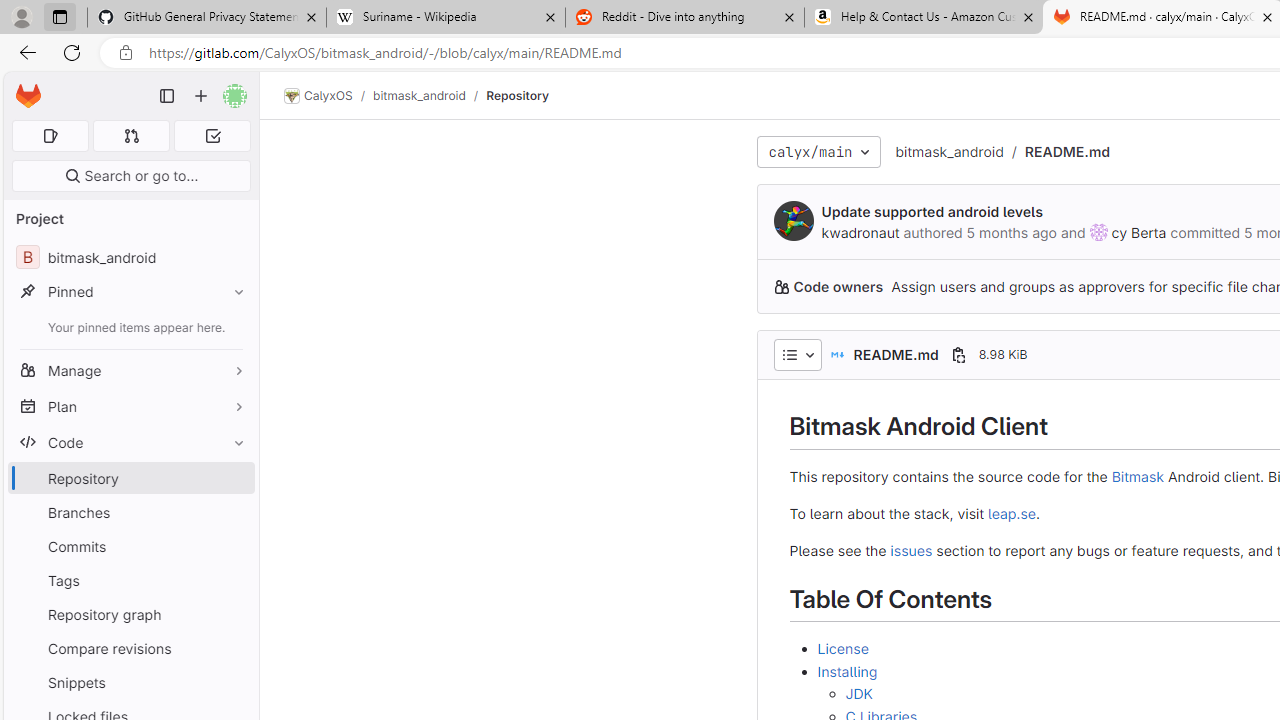  What do you see at coordinates (130, 442) in the screenshot?
I see `Code` at bounding box center [130, 442].